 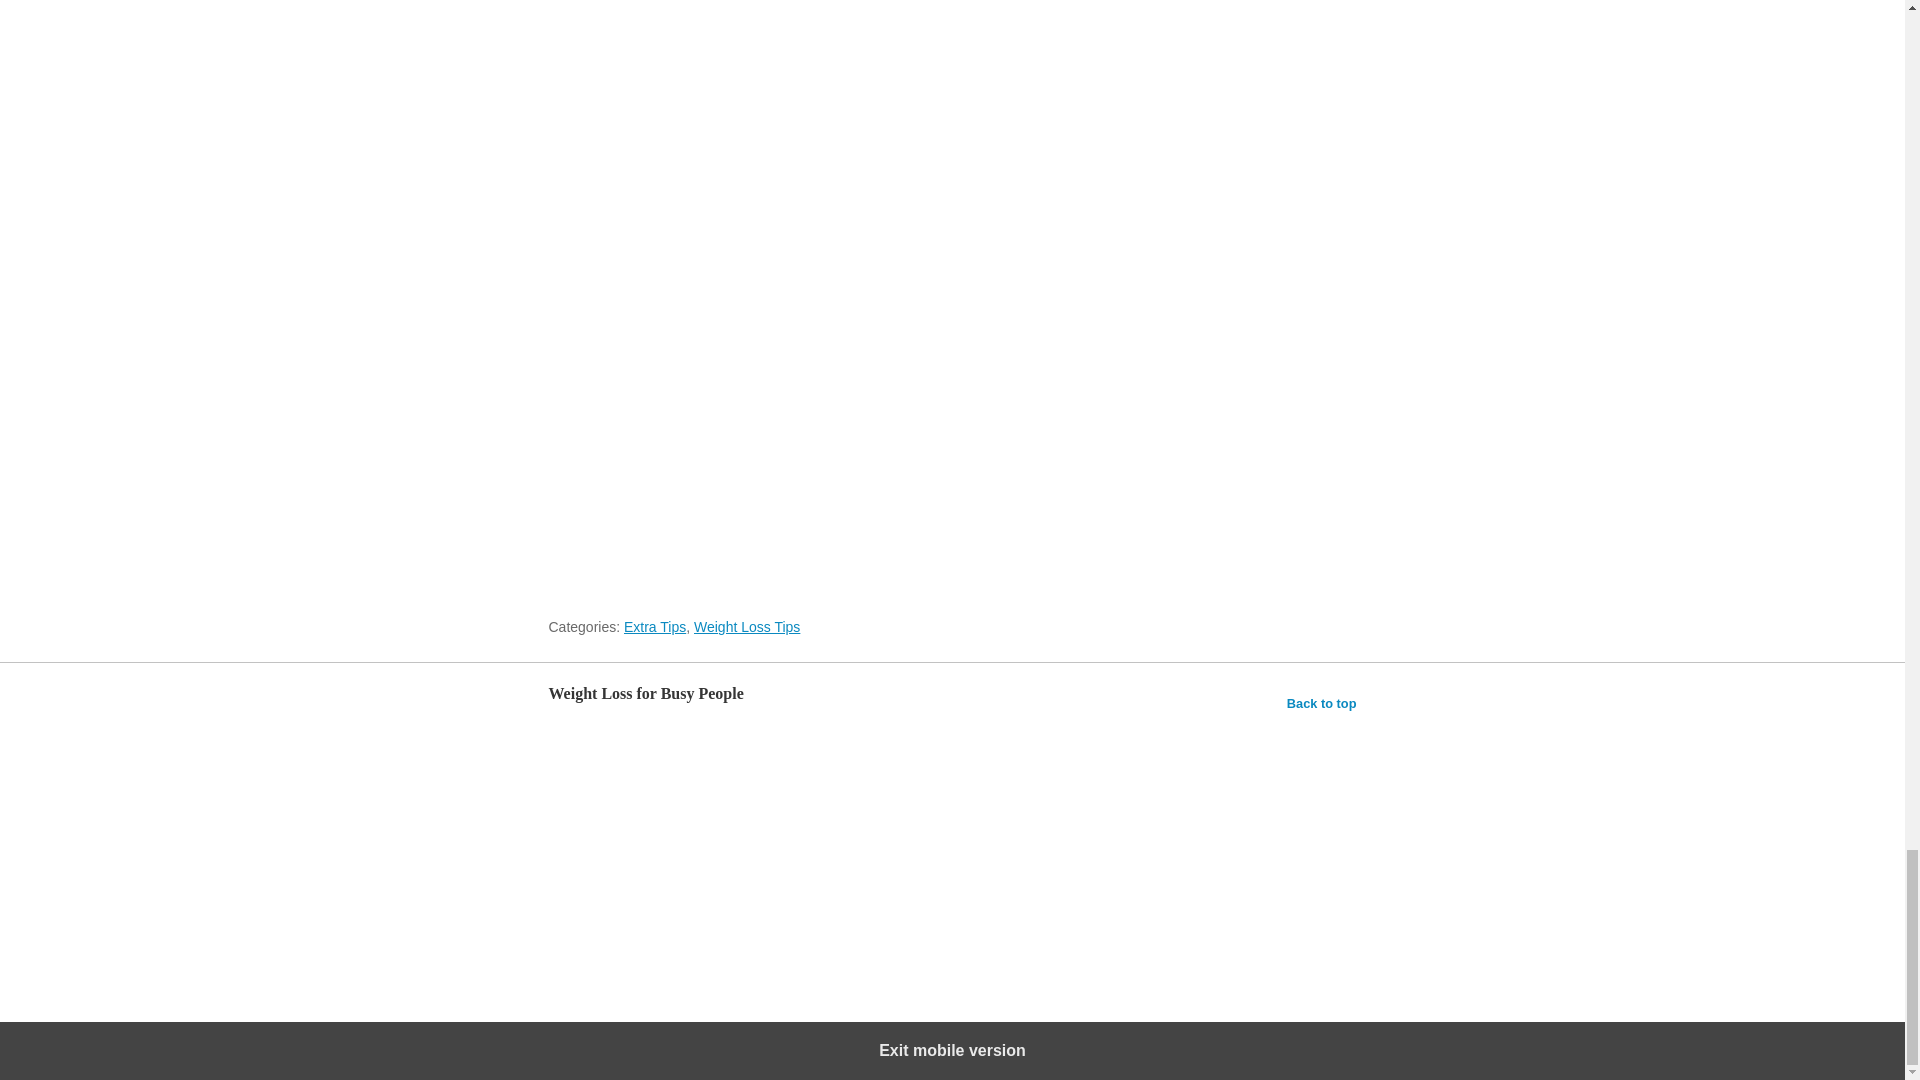 What do you see at coordinates (654, 626) in the screenshot?
I see `Extra Tips` at bounding box center [654, 626].